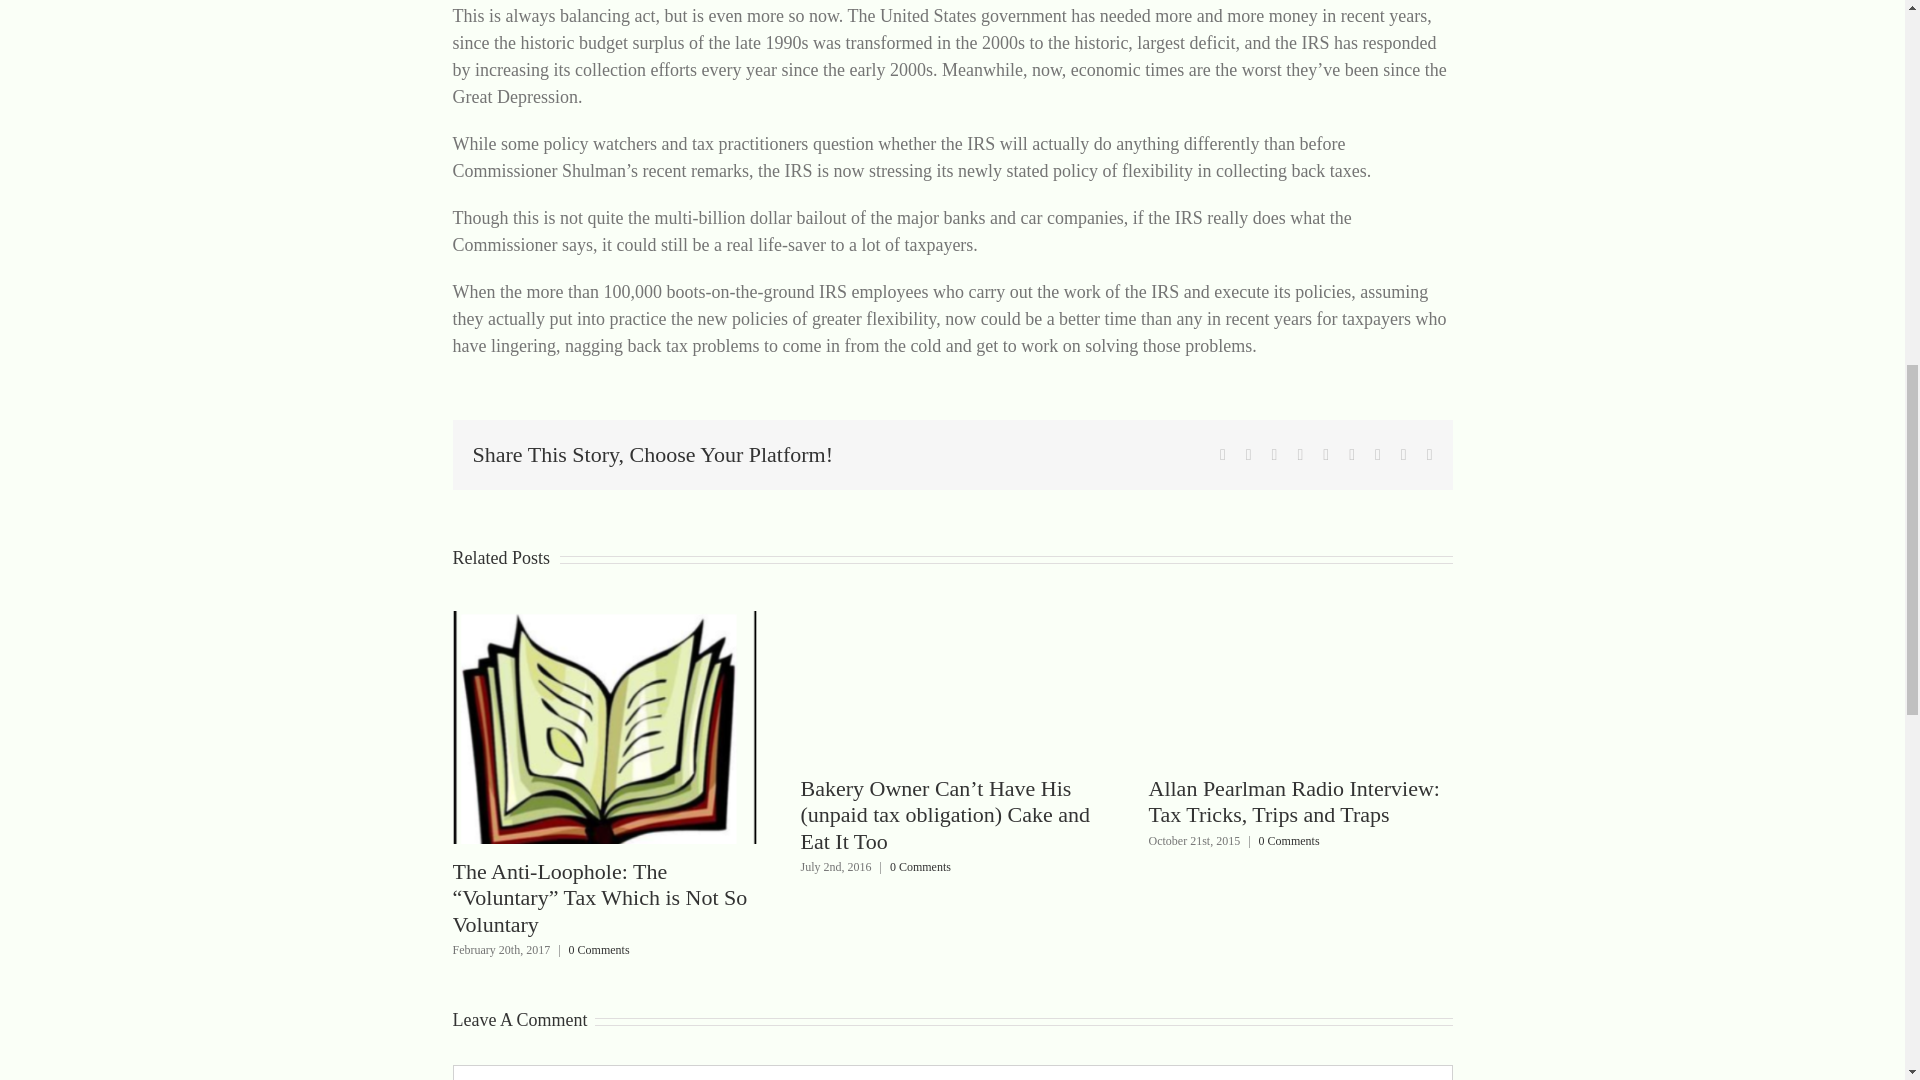 This screenshot has height=1080, width=1920. What do you see at coordinates (1293, 802) in the screenshot?
I see `Allan Pearlman Radio Interview: Tax Tricks, Trips and Traps` at bounding box center [1293, 802].